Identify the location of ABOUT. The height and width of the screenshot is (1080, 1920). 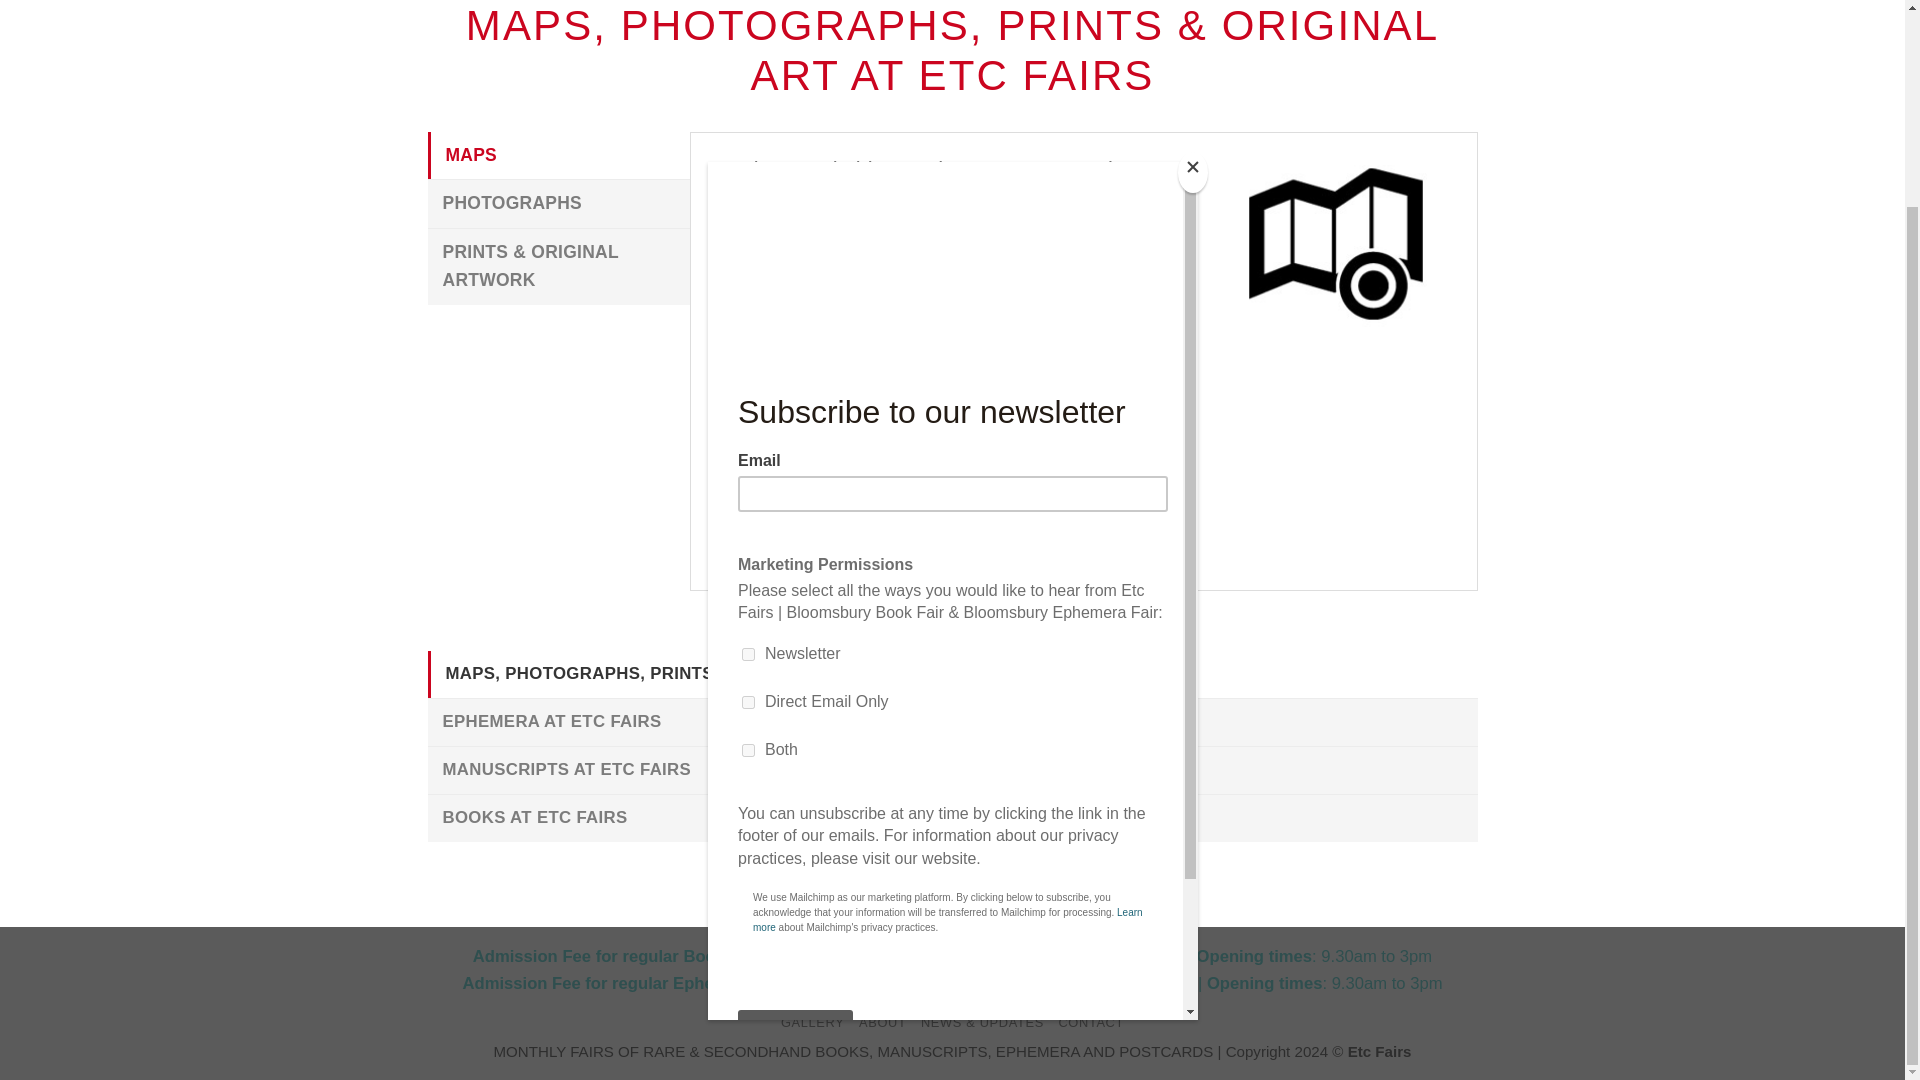
(882, 1022).